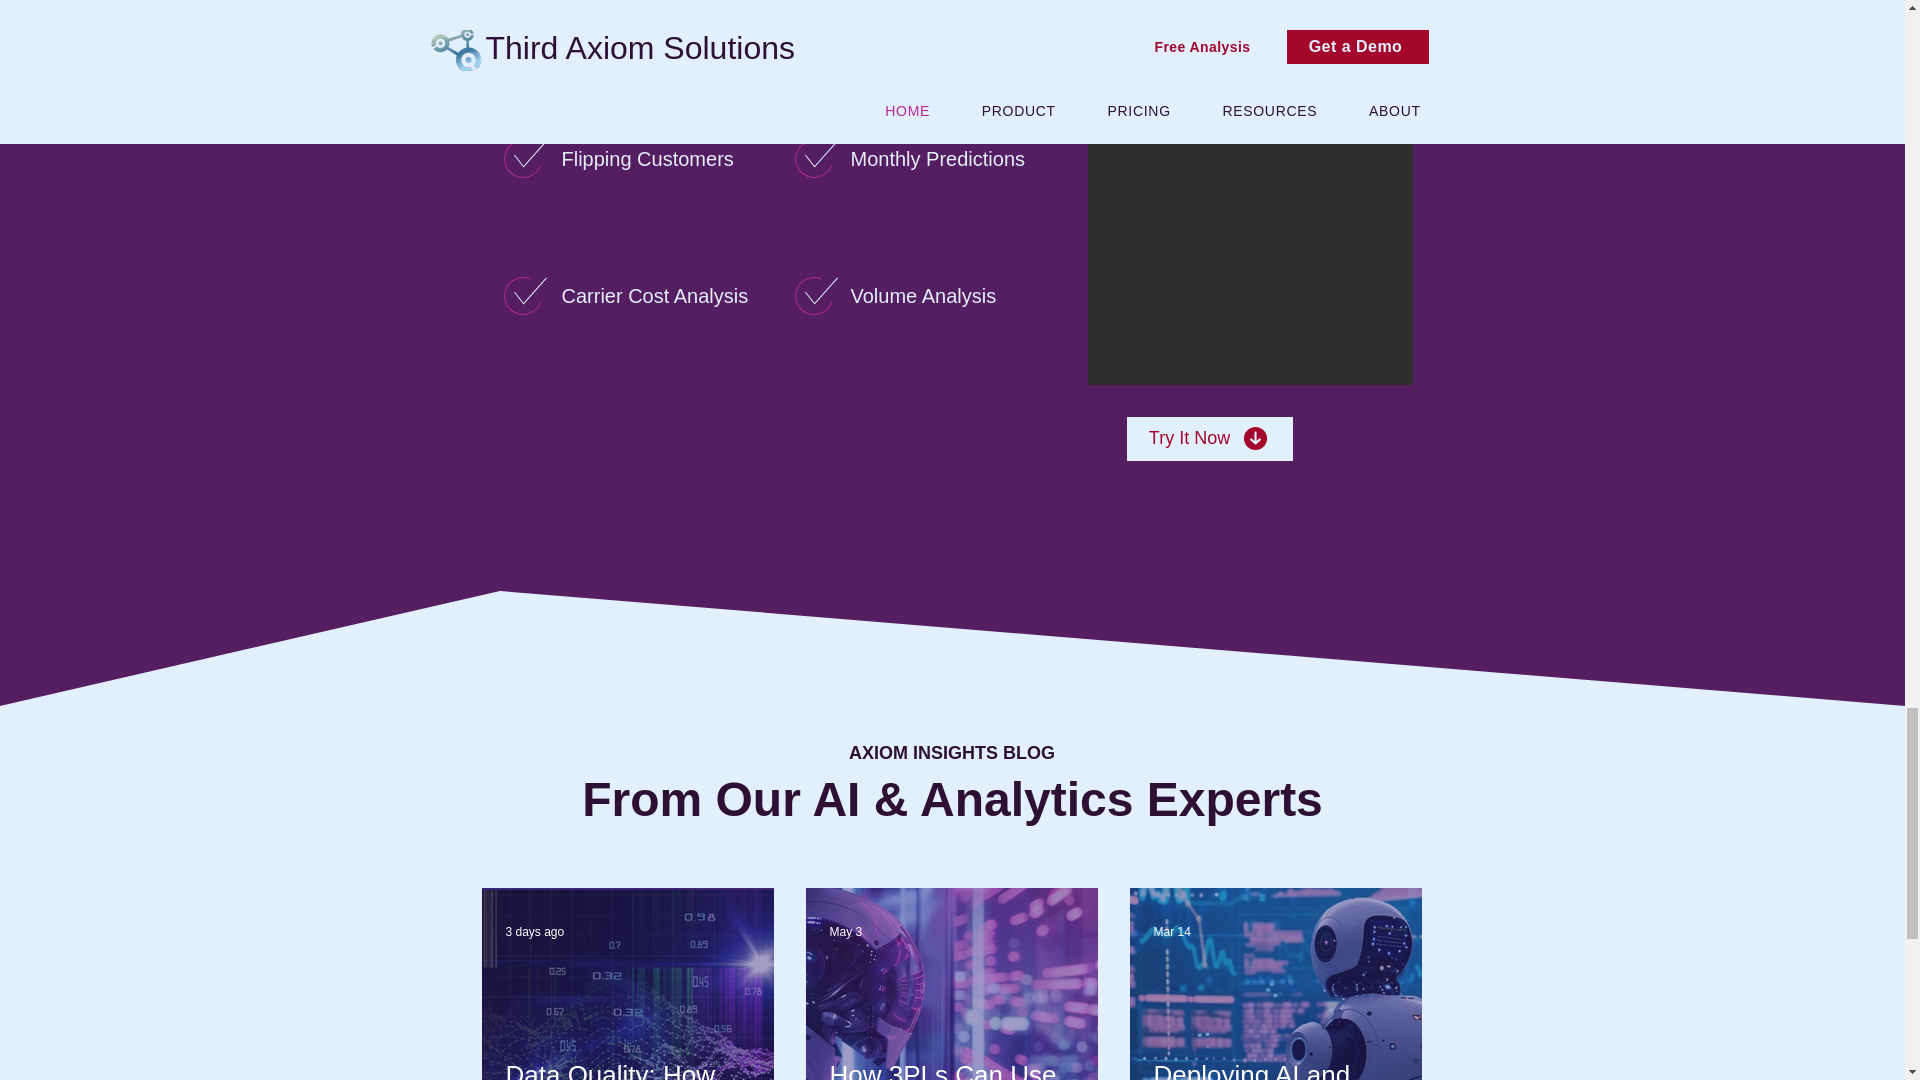 The width and height of the screenshot is (1920, 1080). Describe the element at coordinates (1208, 438) in the screenshot. I see `Try It Now` at that location.